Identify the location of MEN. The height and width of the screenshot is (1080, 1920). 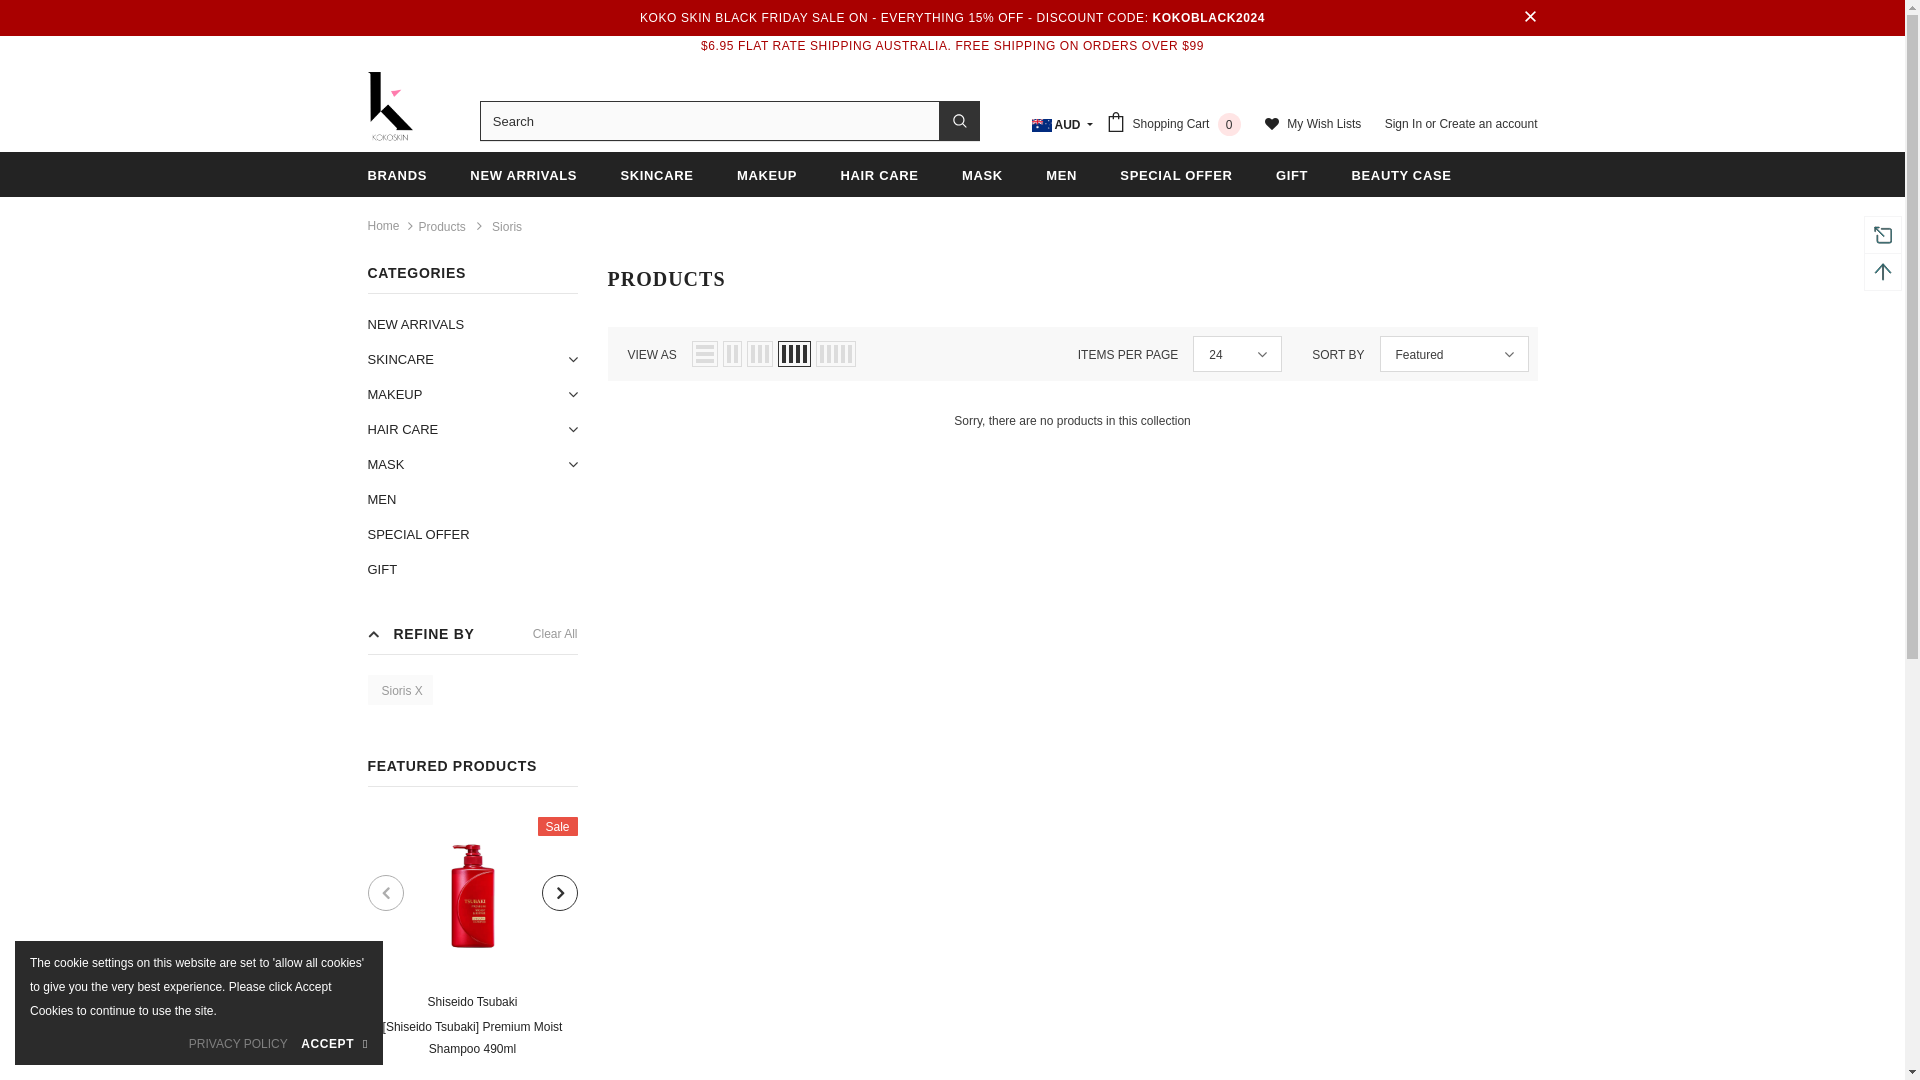
(1062, 174).